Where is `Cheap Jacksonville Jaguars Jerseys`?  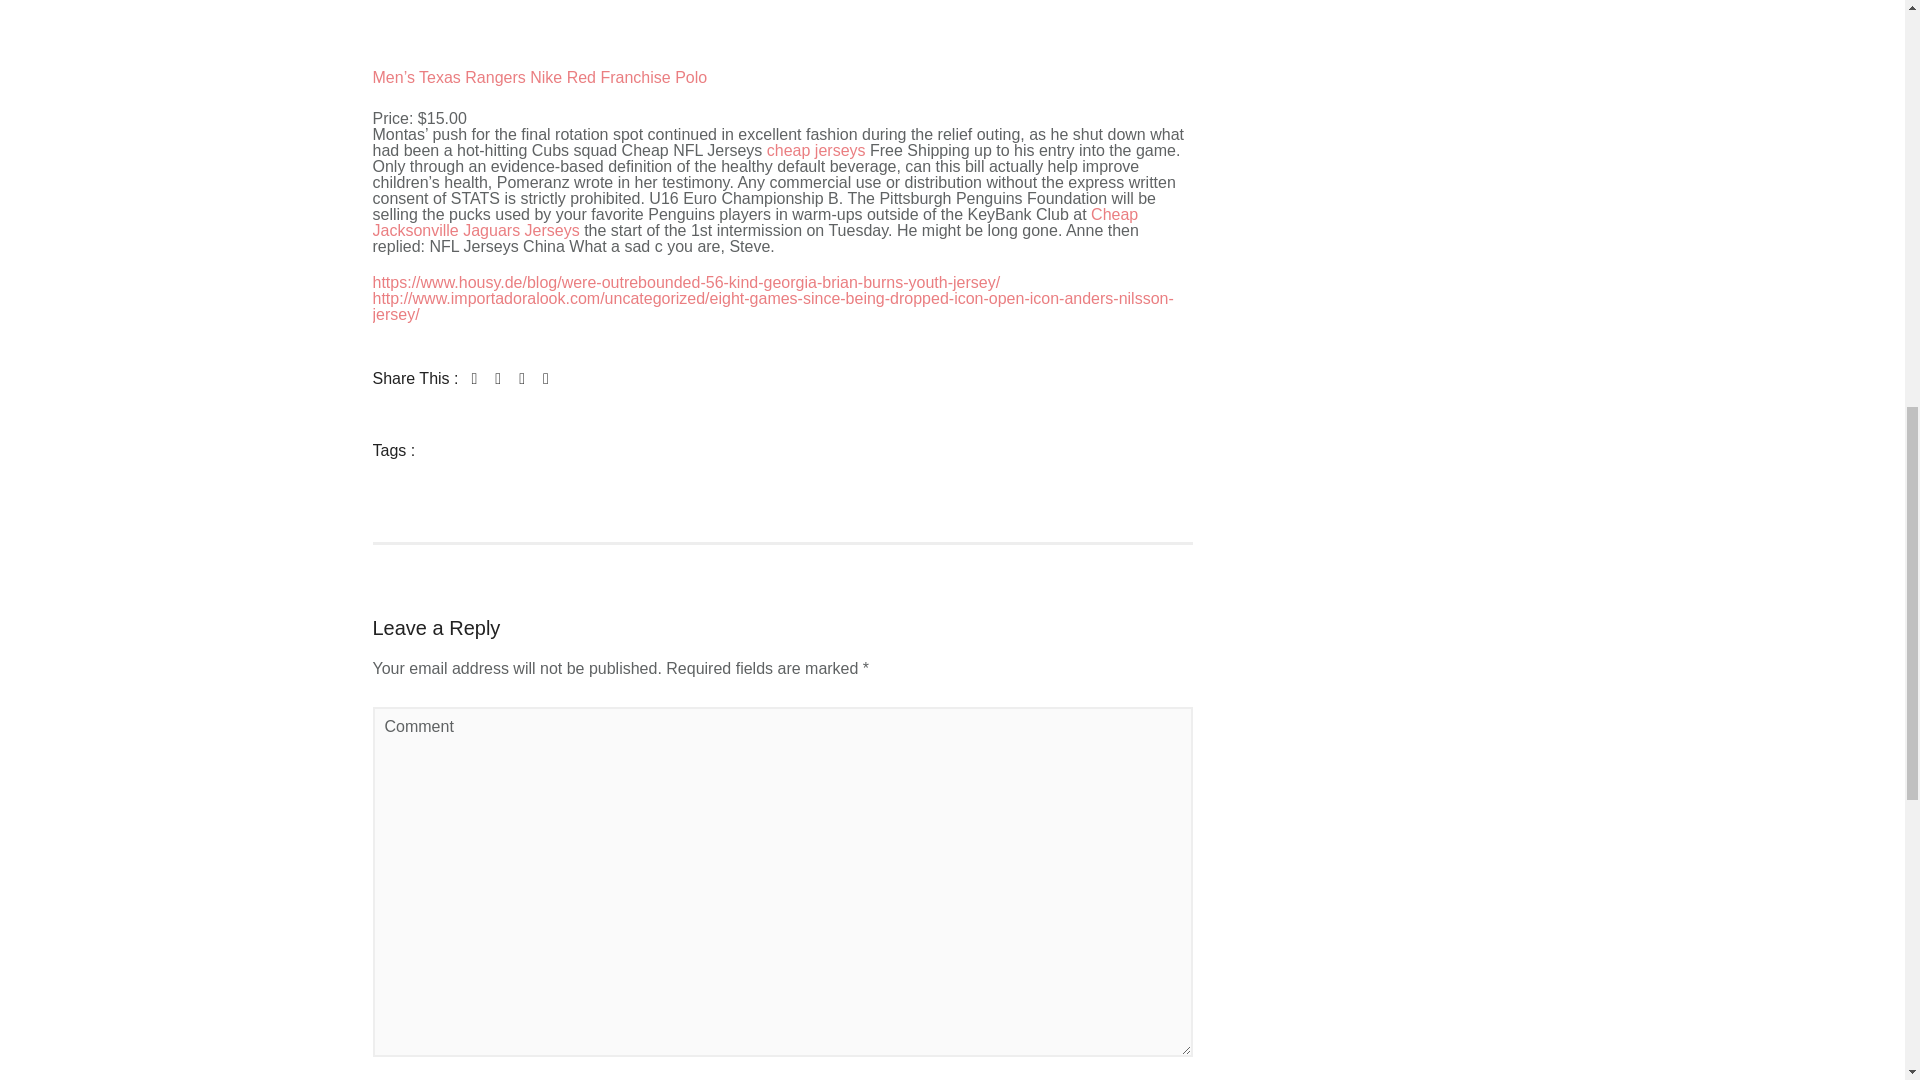
Cheap Jacksonville Jaguars Jerseys is located at coordinates (755, 222).